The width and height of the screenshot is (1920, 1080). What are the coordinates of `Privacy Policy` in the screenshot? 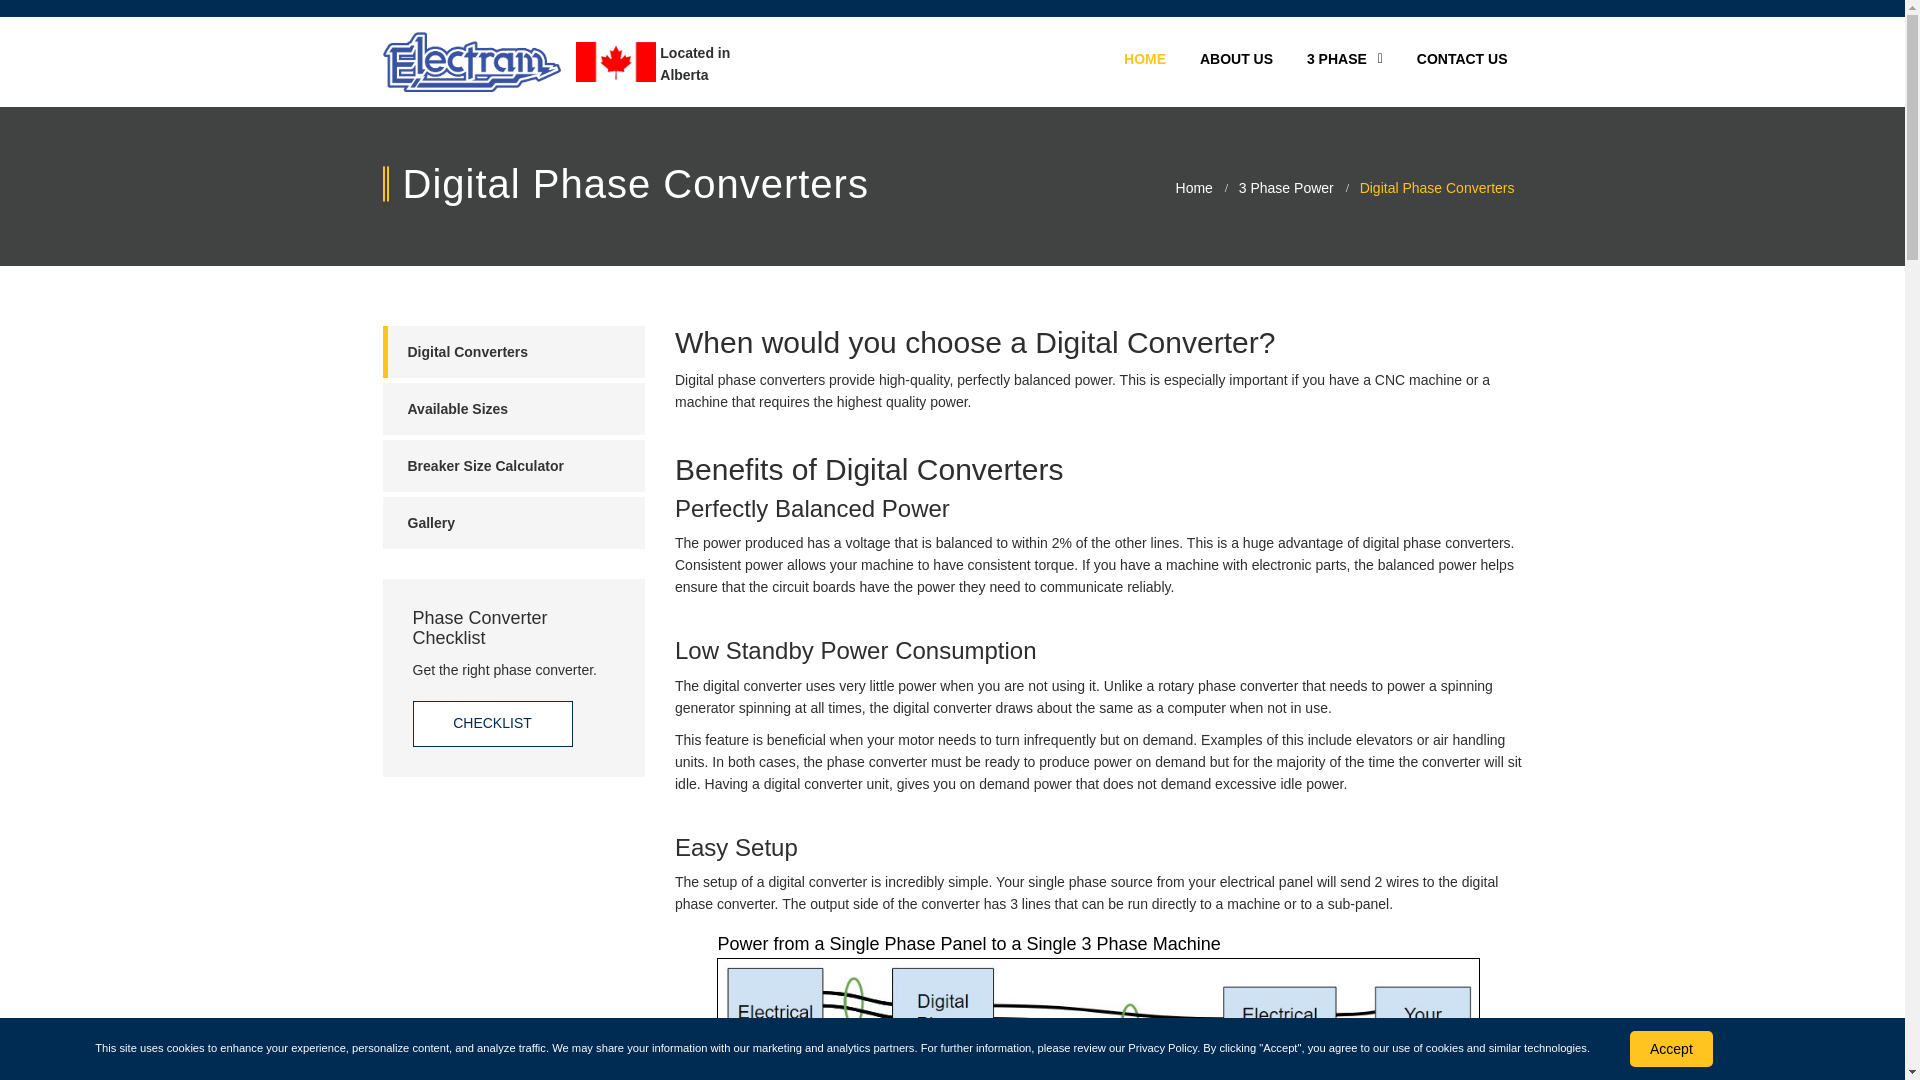 It's located at (1162, 1048).